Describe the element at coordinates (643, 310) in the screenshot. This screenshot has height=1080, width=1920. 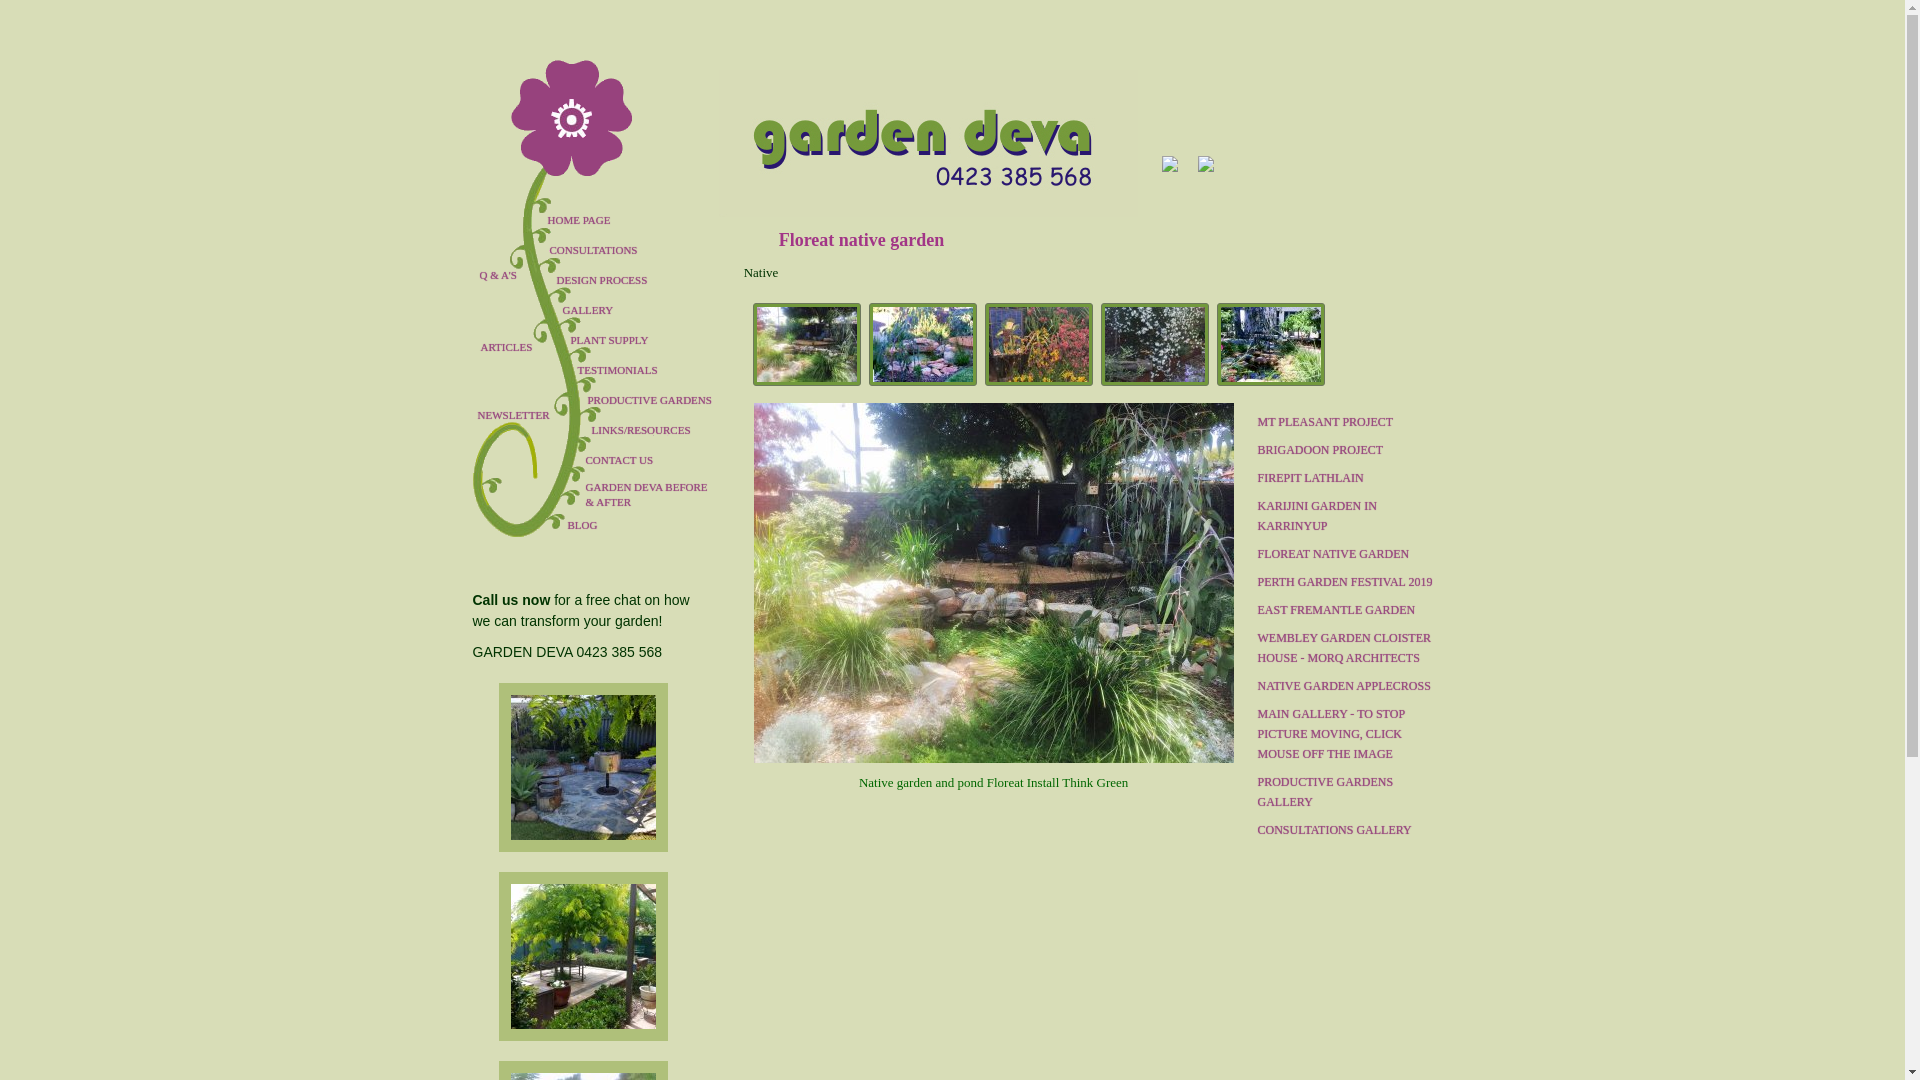
I see `GALLERY` at that location.